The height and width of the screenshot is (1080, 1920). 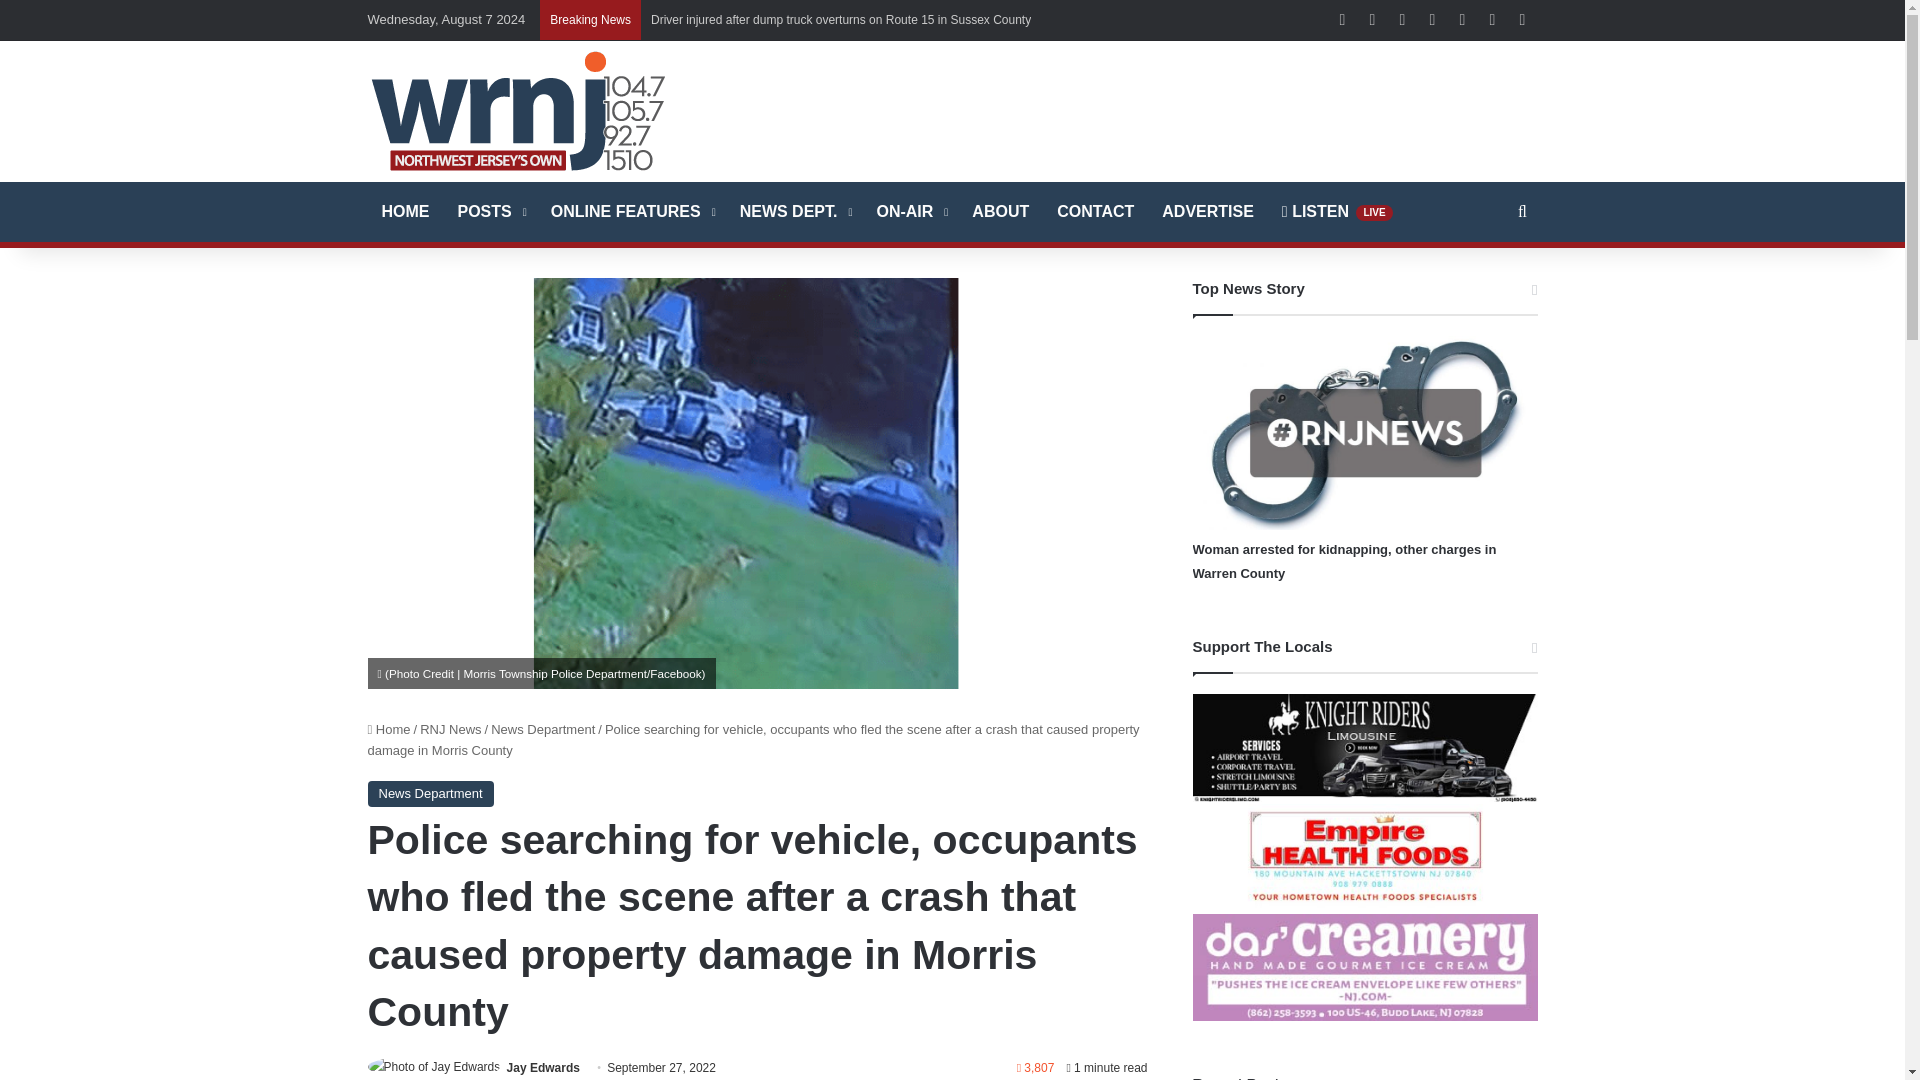 I want to click on HOME, so click(x=406, y=212).